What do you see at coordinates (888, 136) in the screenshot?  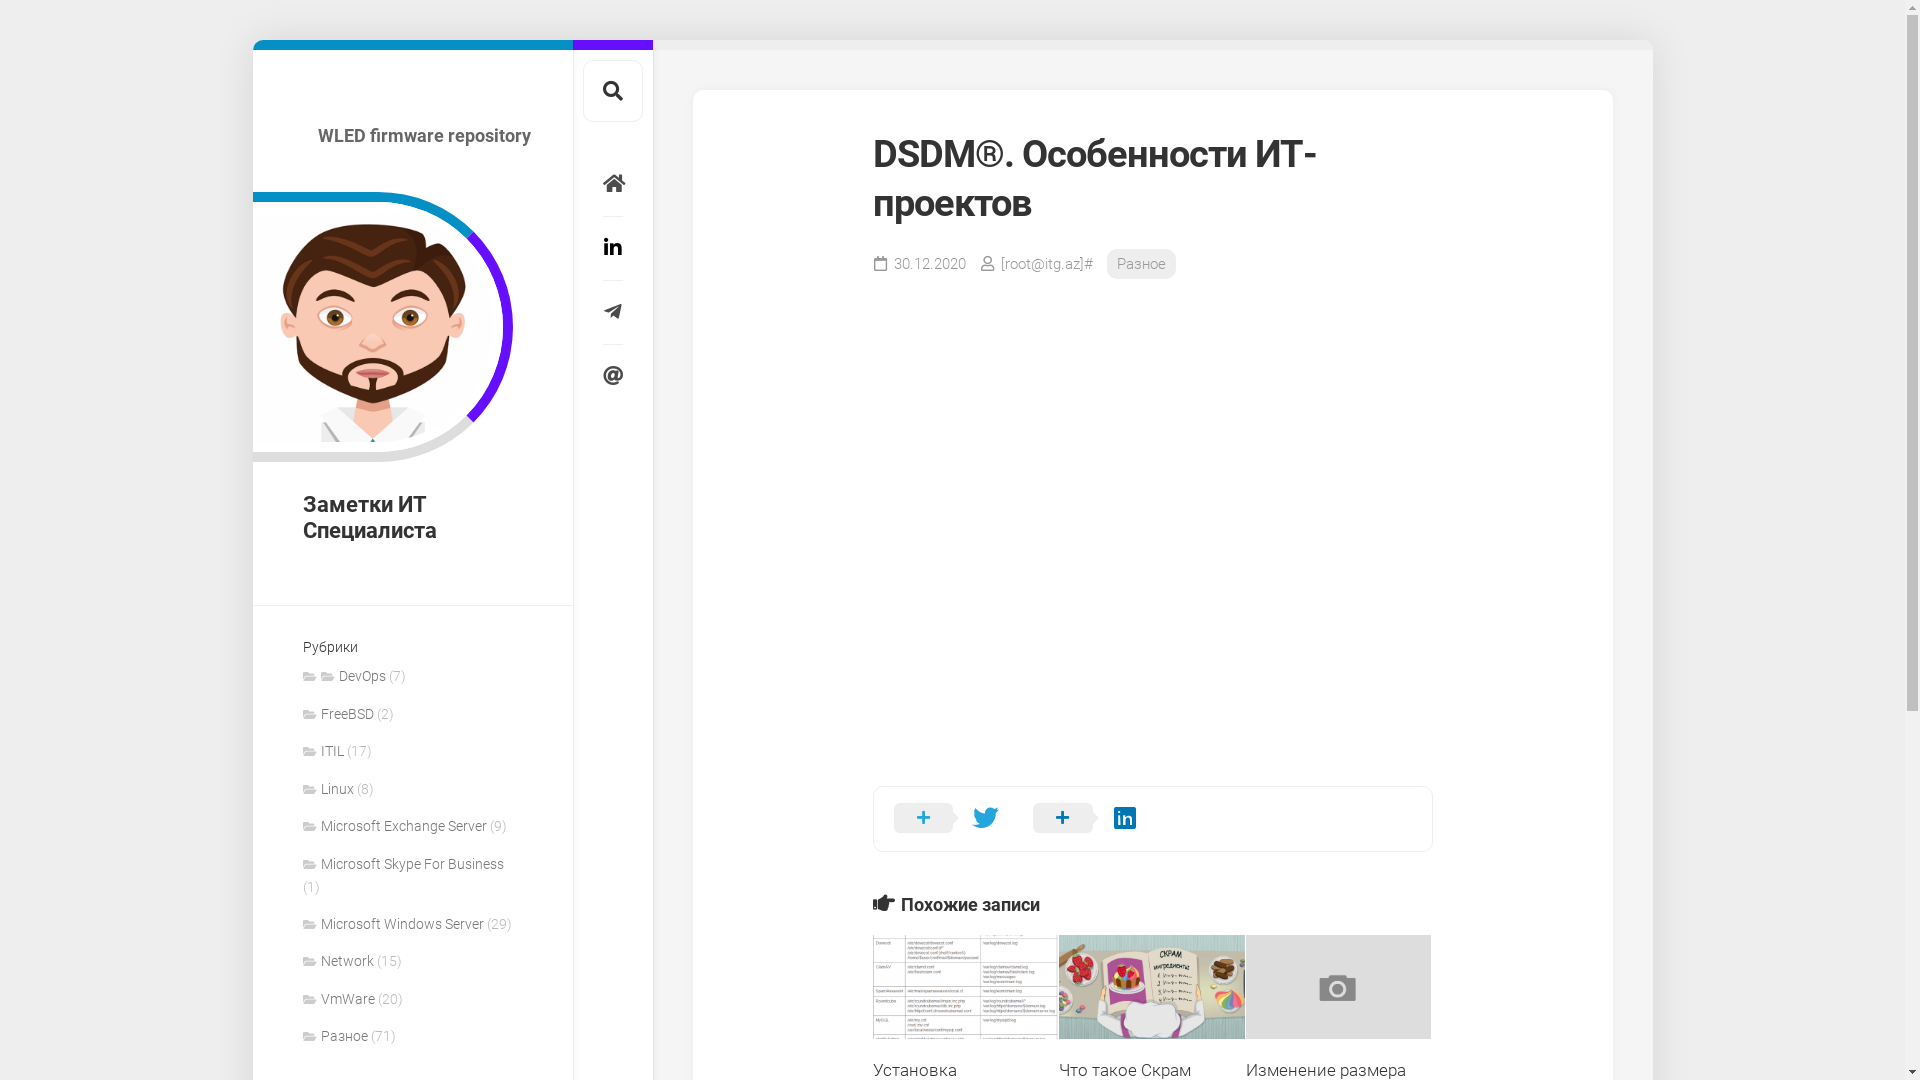 I see `WLED firmware repository` at bounding box center [888, 136].